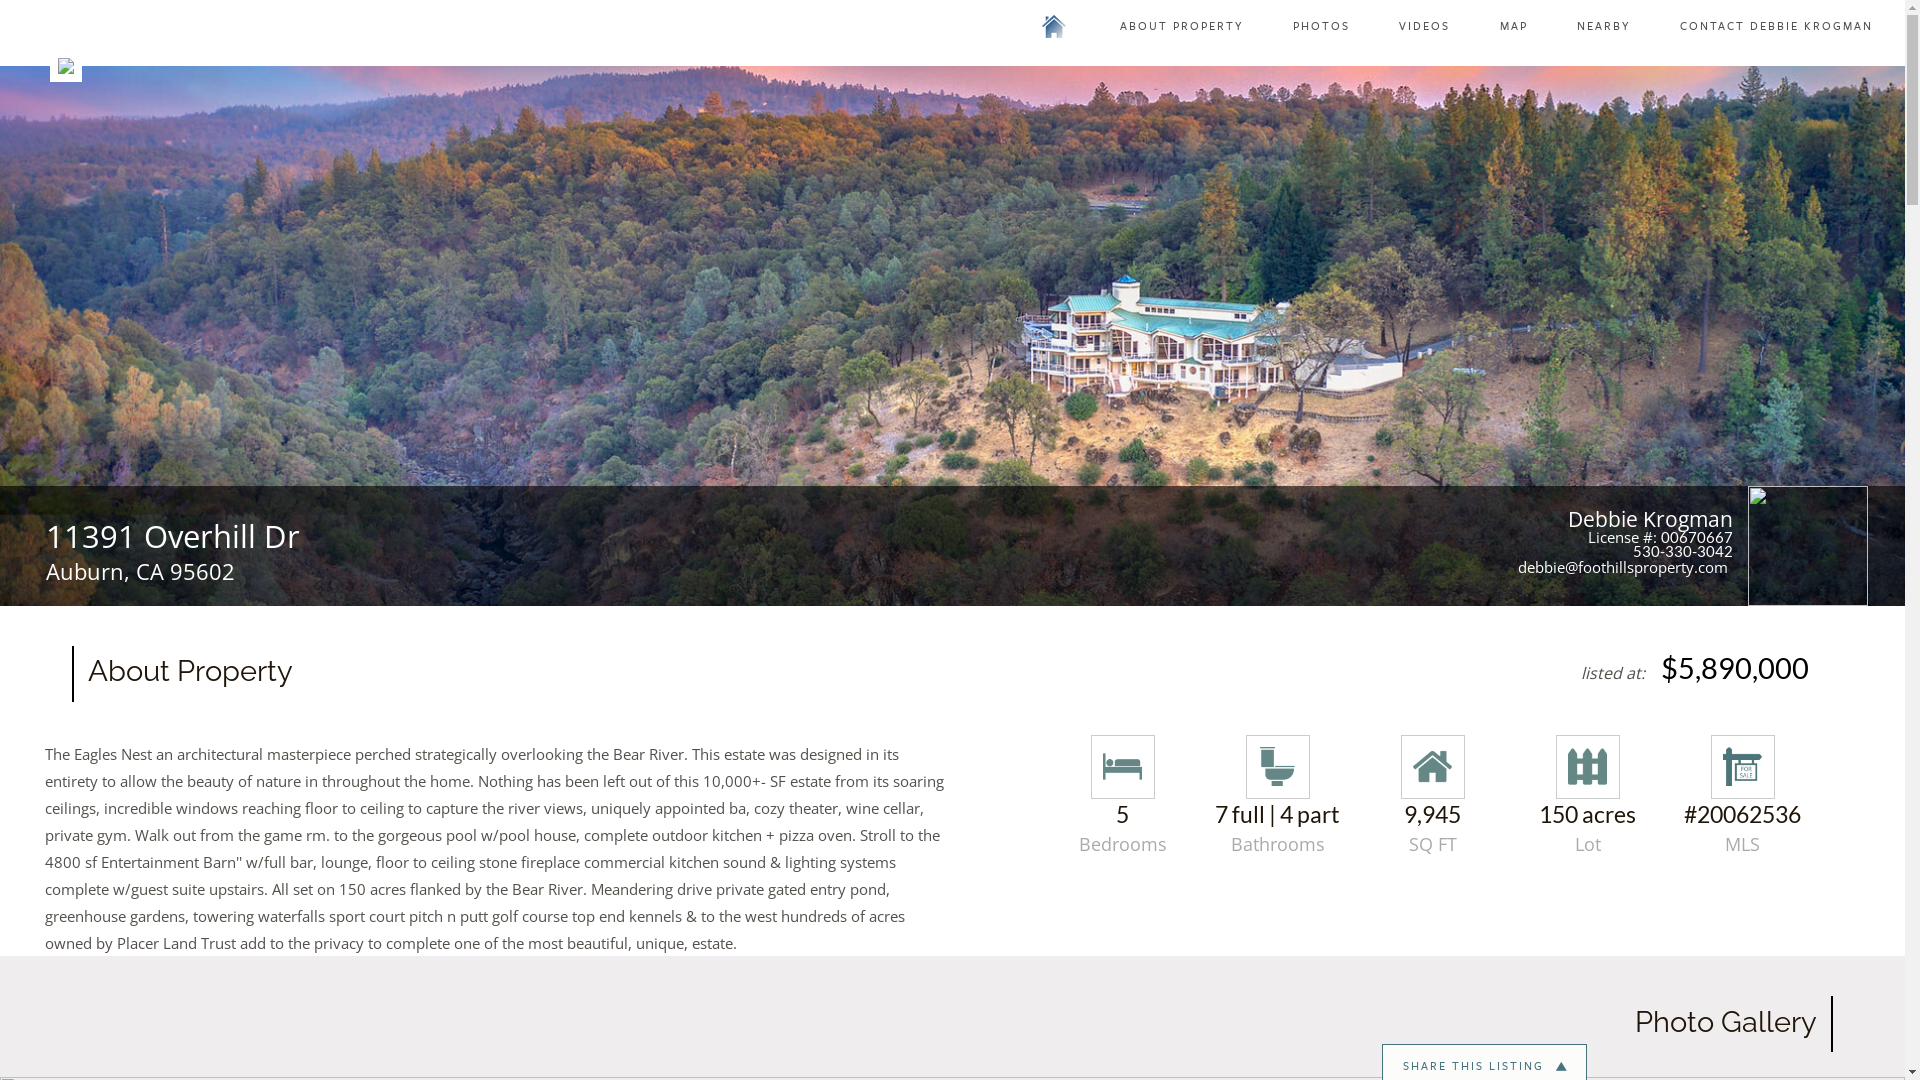 This screenshot has width=1920, height=1080. Describe the element at coordinates (1424, 26) in the screenshot. I see `VIDEOS` at that location.